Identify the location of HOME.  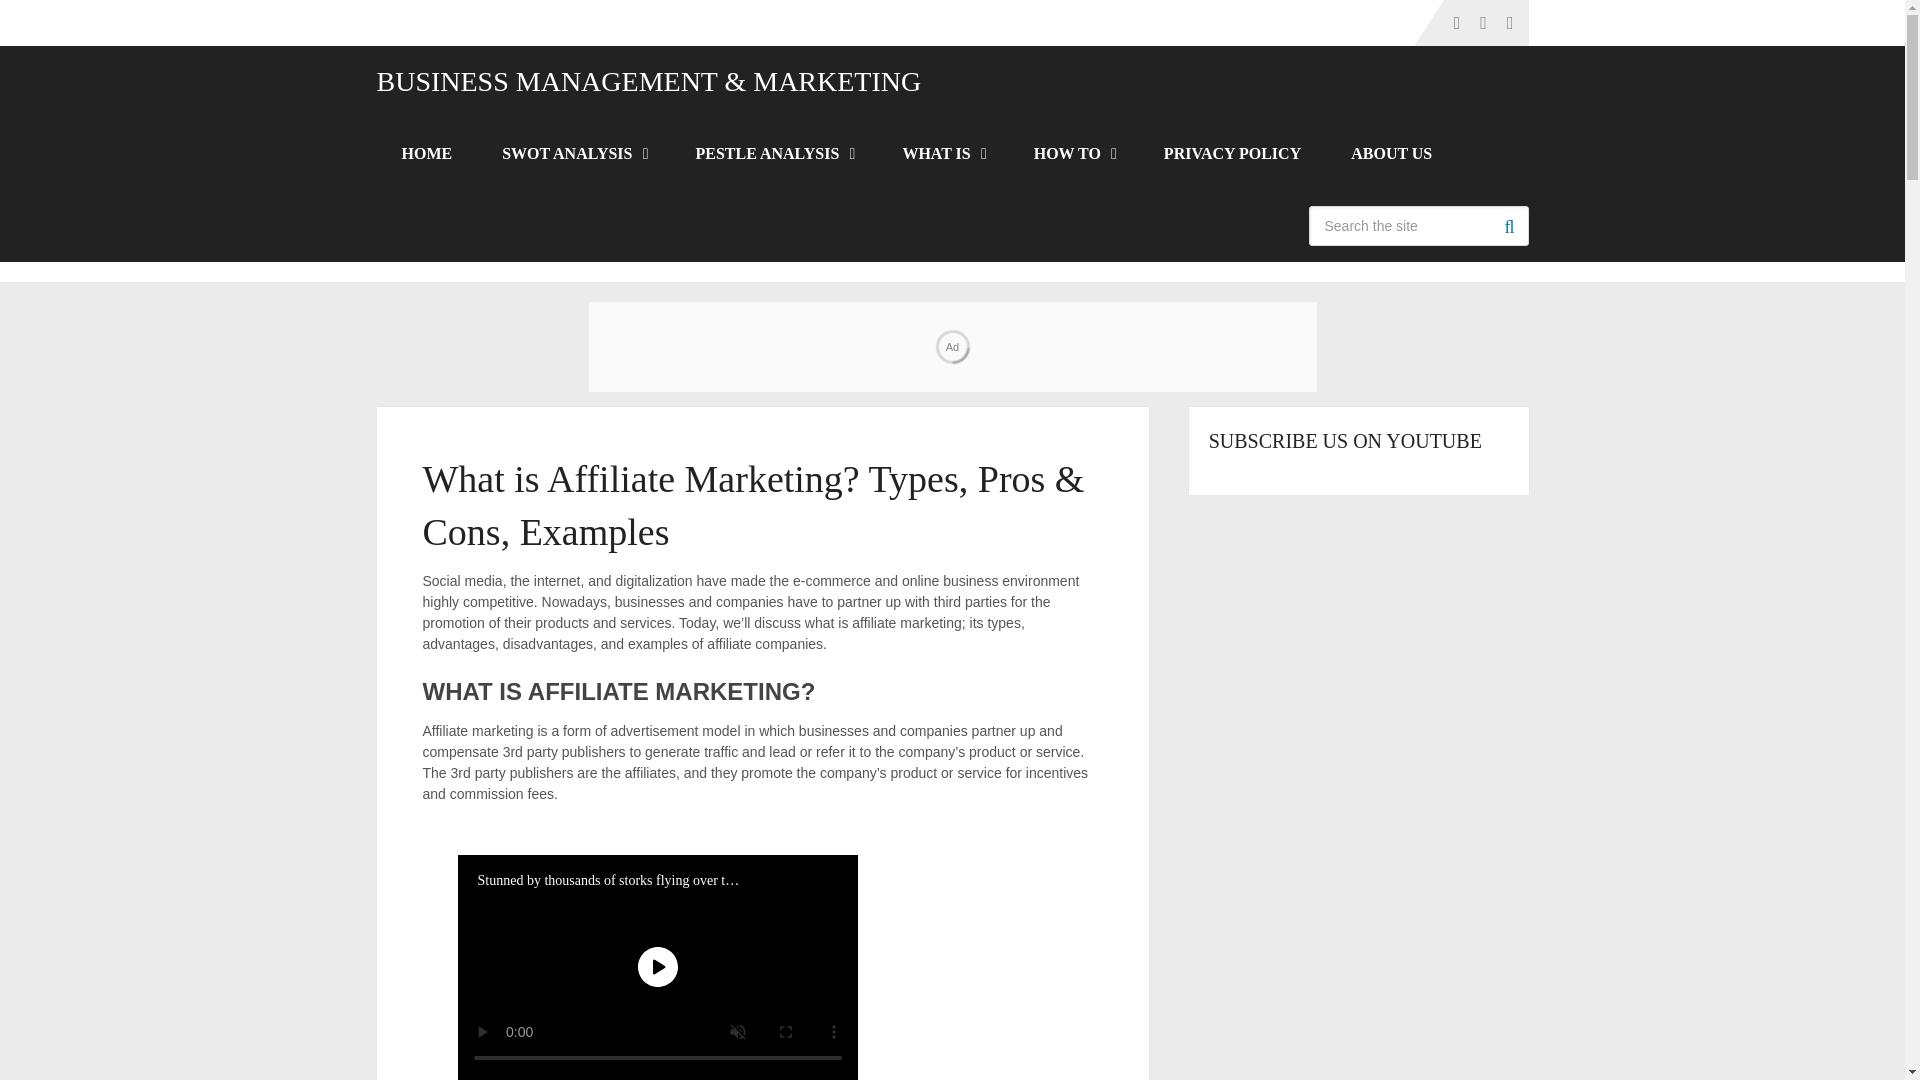
(426, 154).